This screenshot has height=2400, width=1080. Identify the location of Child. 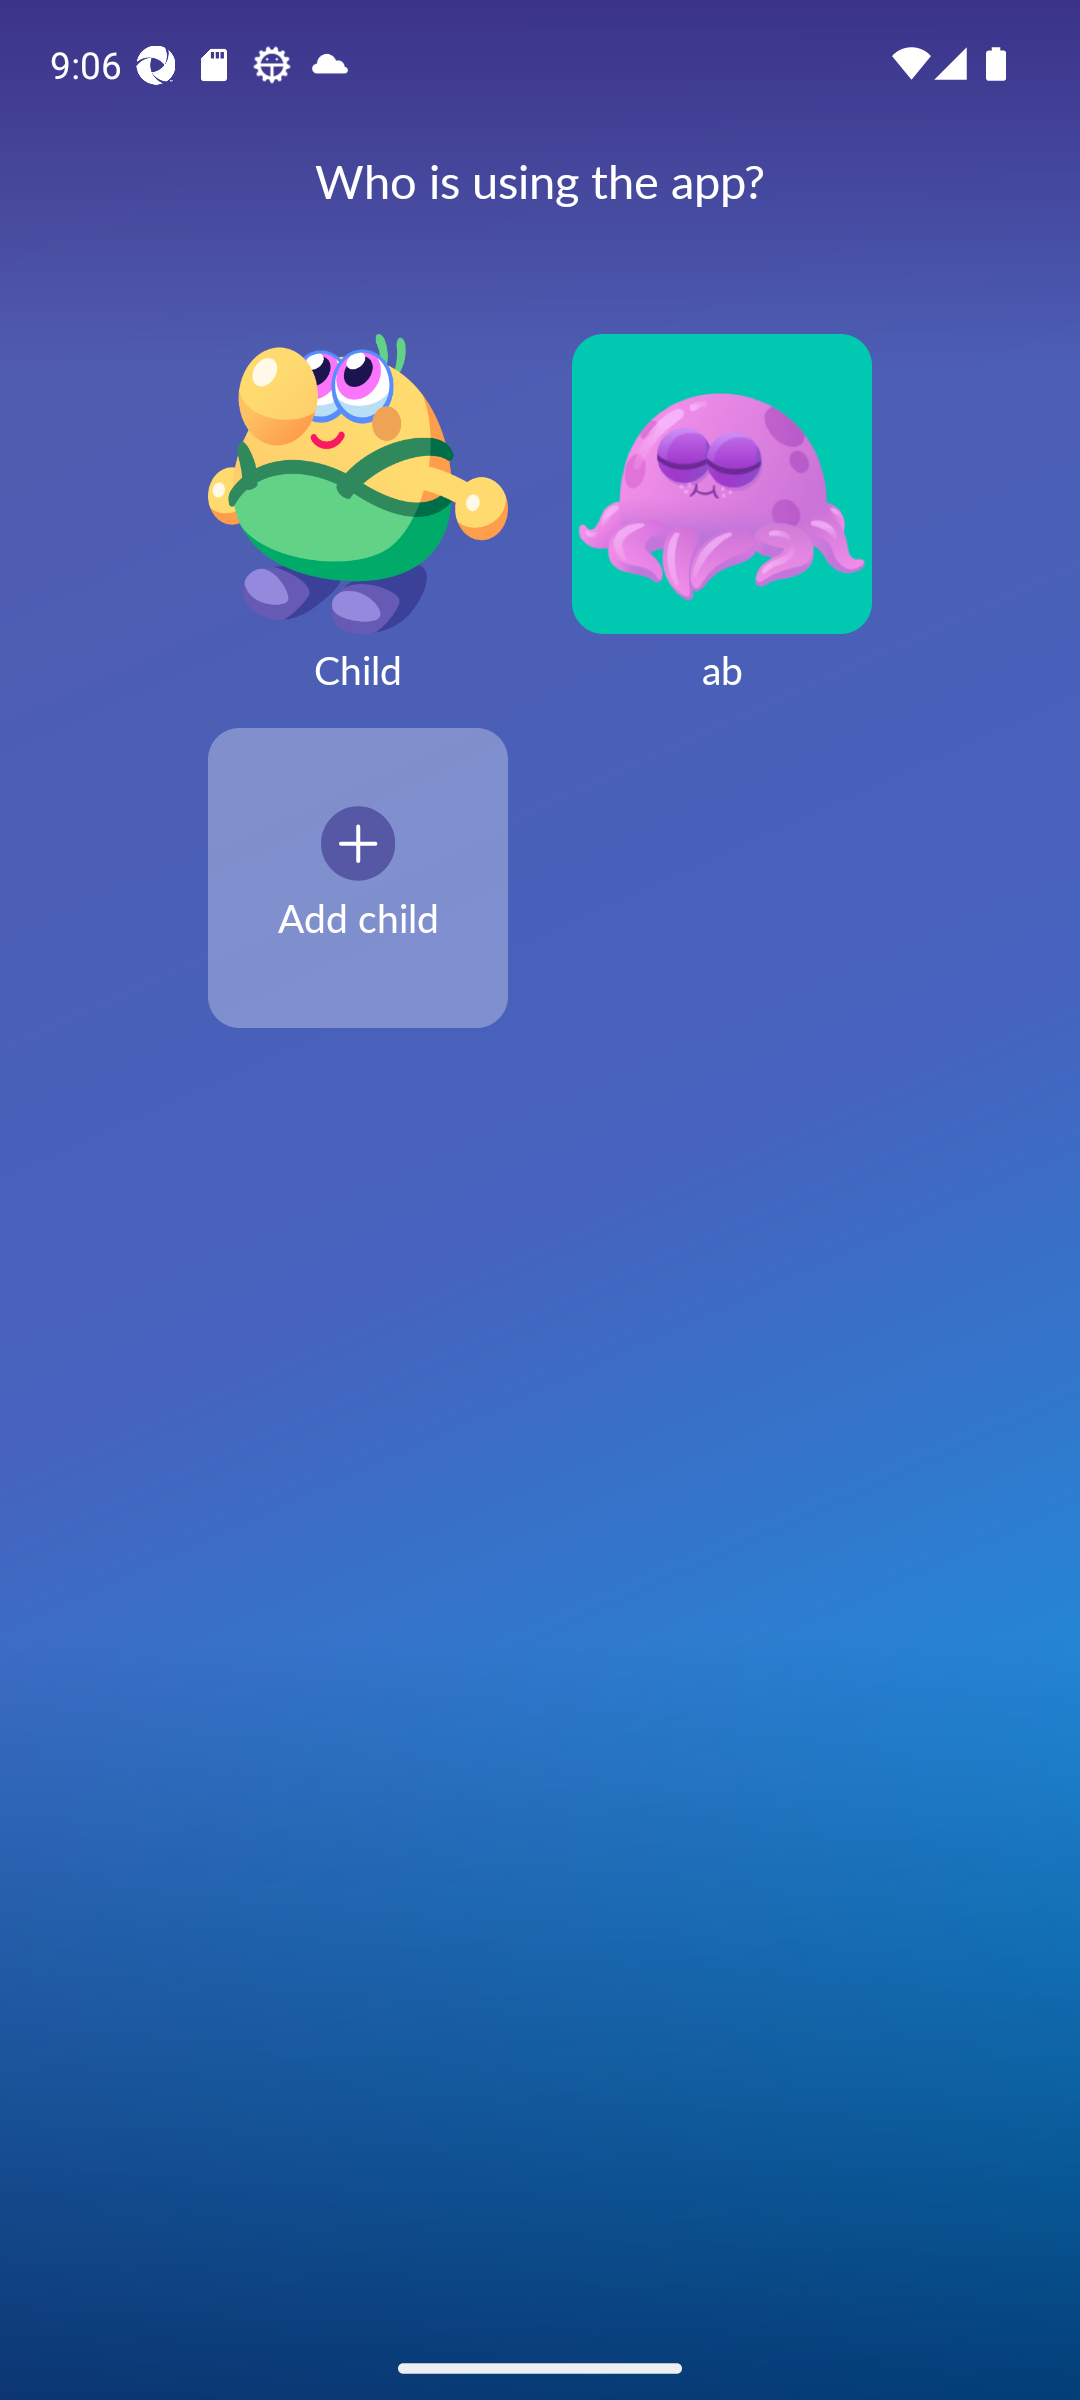
(358, 530).